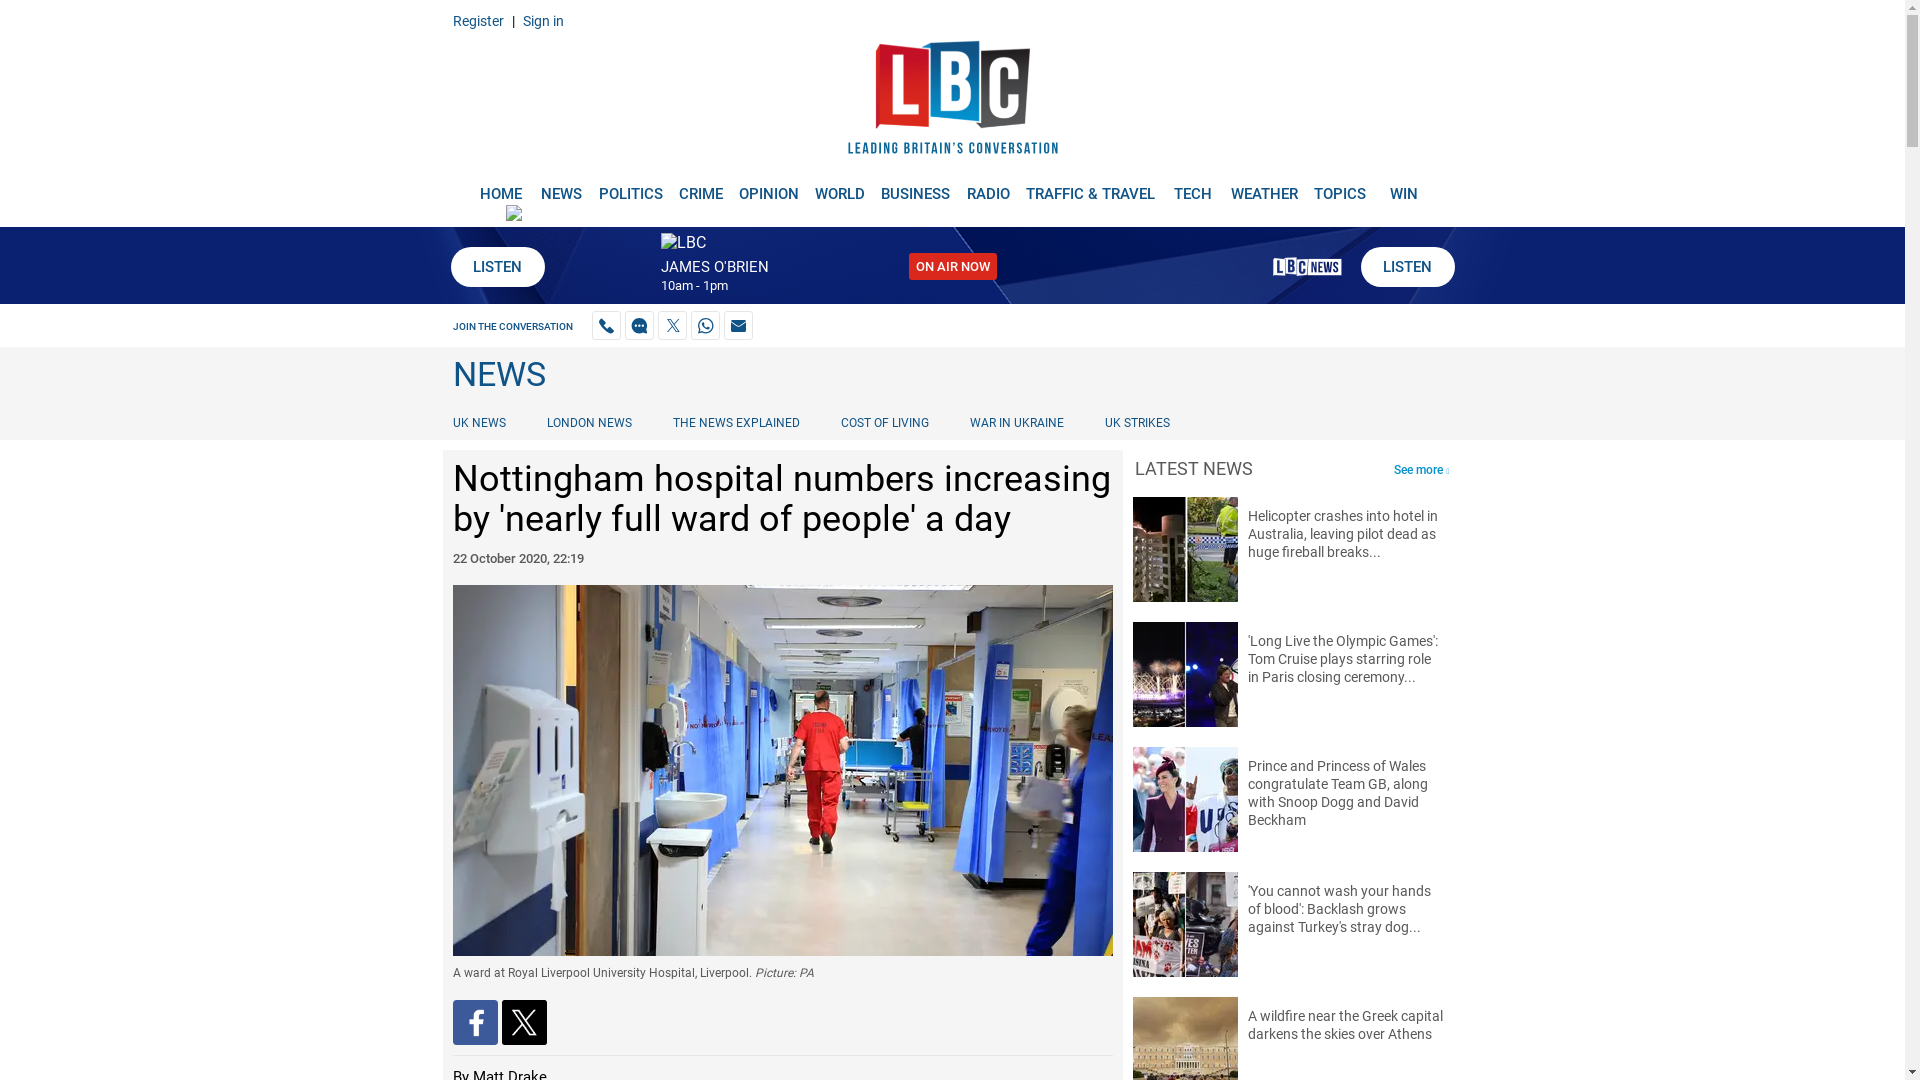 The height and width of the screenshot is (1080, 1920). Describe the element at coordinates (630, 186) in the screenshot. I see `POLITICS` at that location.